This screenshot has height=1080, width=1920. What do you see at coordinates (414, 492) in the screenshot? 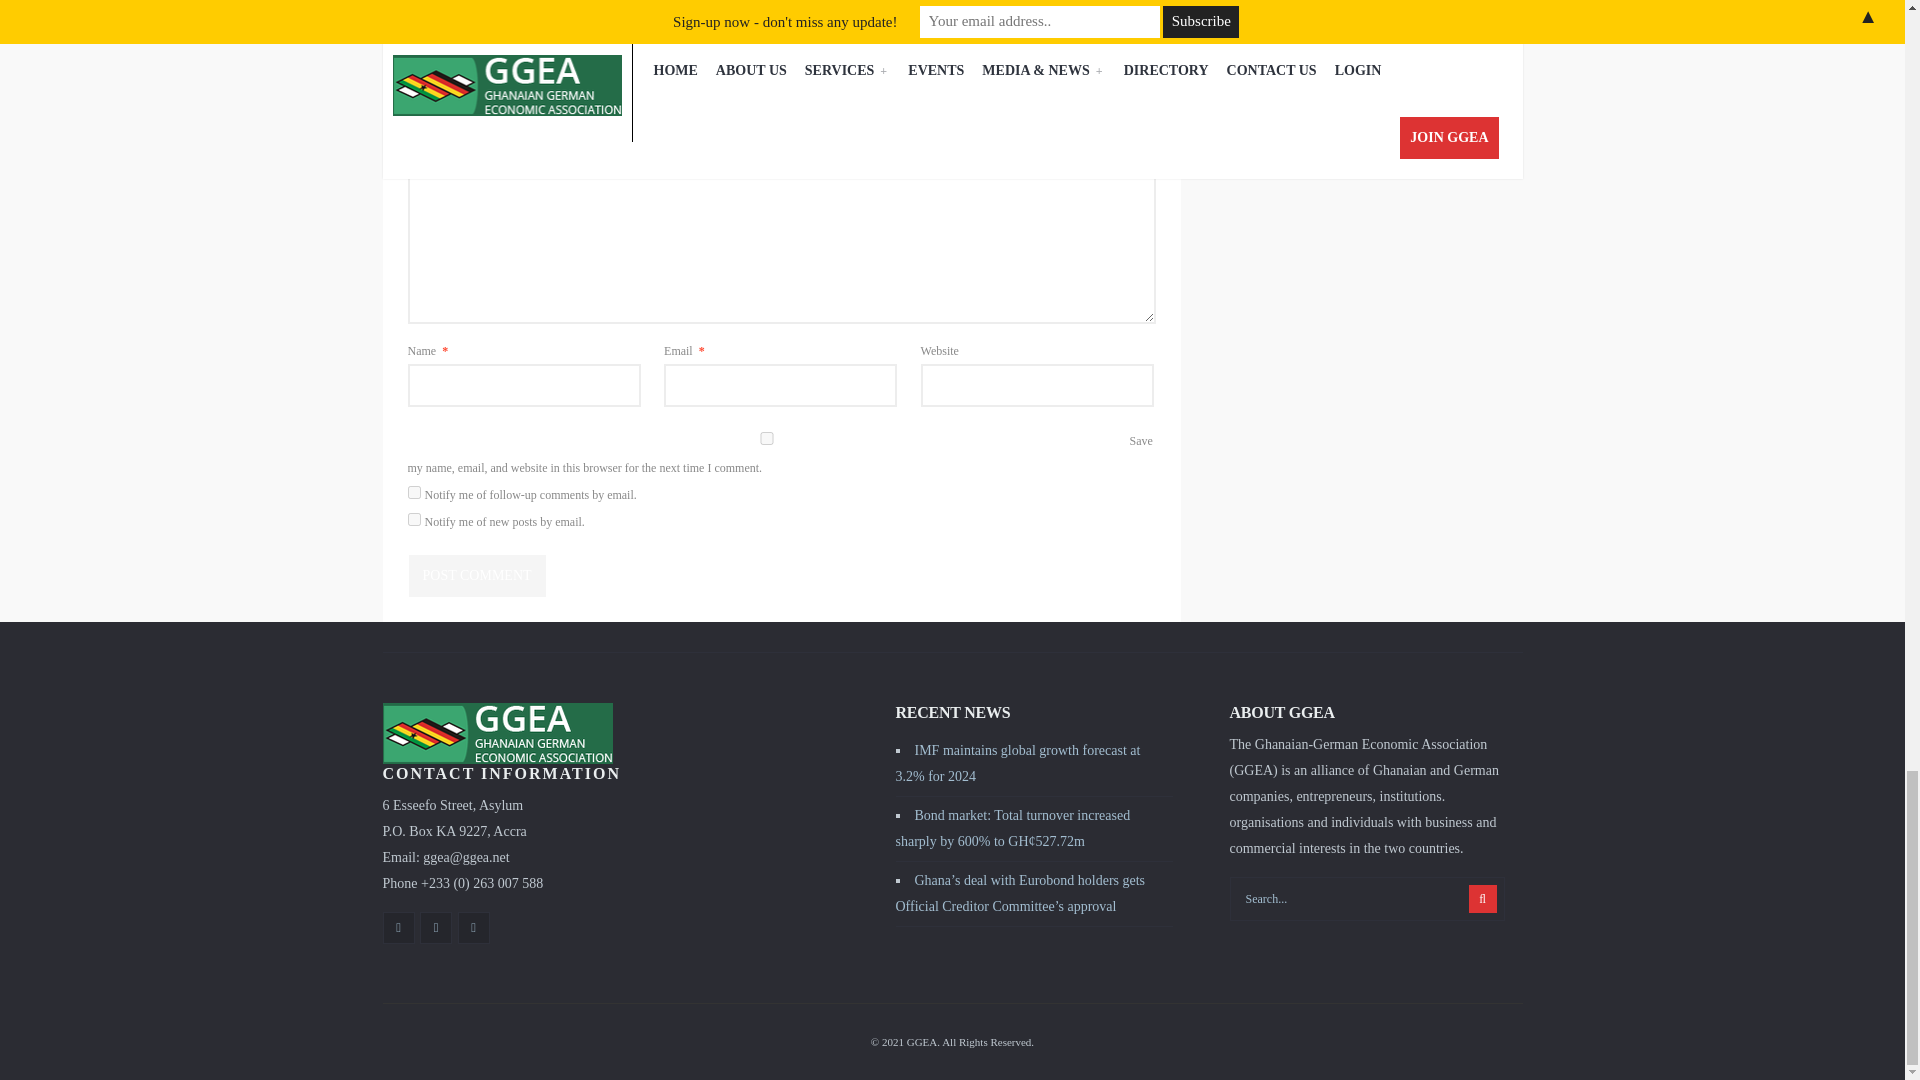
I see `subscribe` at bounding box center [414, 492].